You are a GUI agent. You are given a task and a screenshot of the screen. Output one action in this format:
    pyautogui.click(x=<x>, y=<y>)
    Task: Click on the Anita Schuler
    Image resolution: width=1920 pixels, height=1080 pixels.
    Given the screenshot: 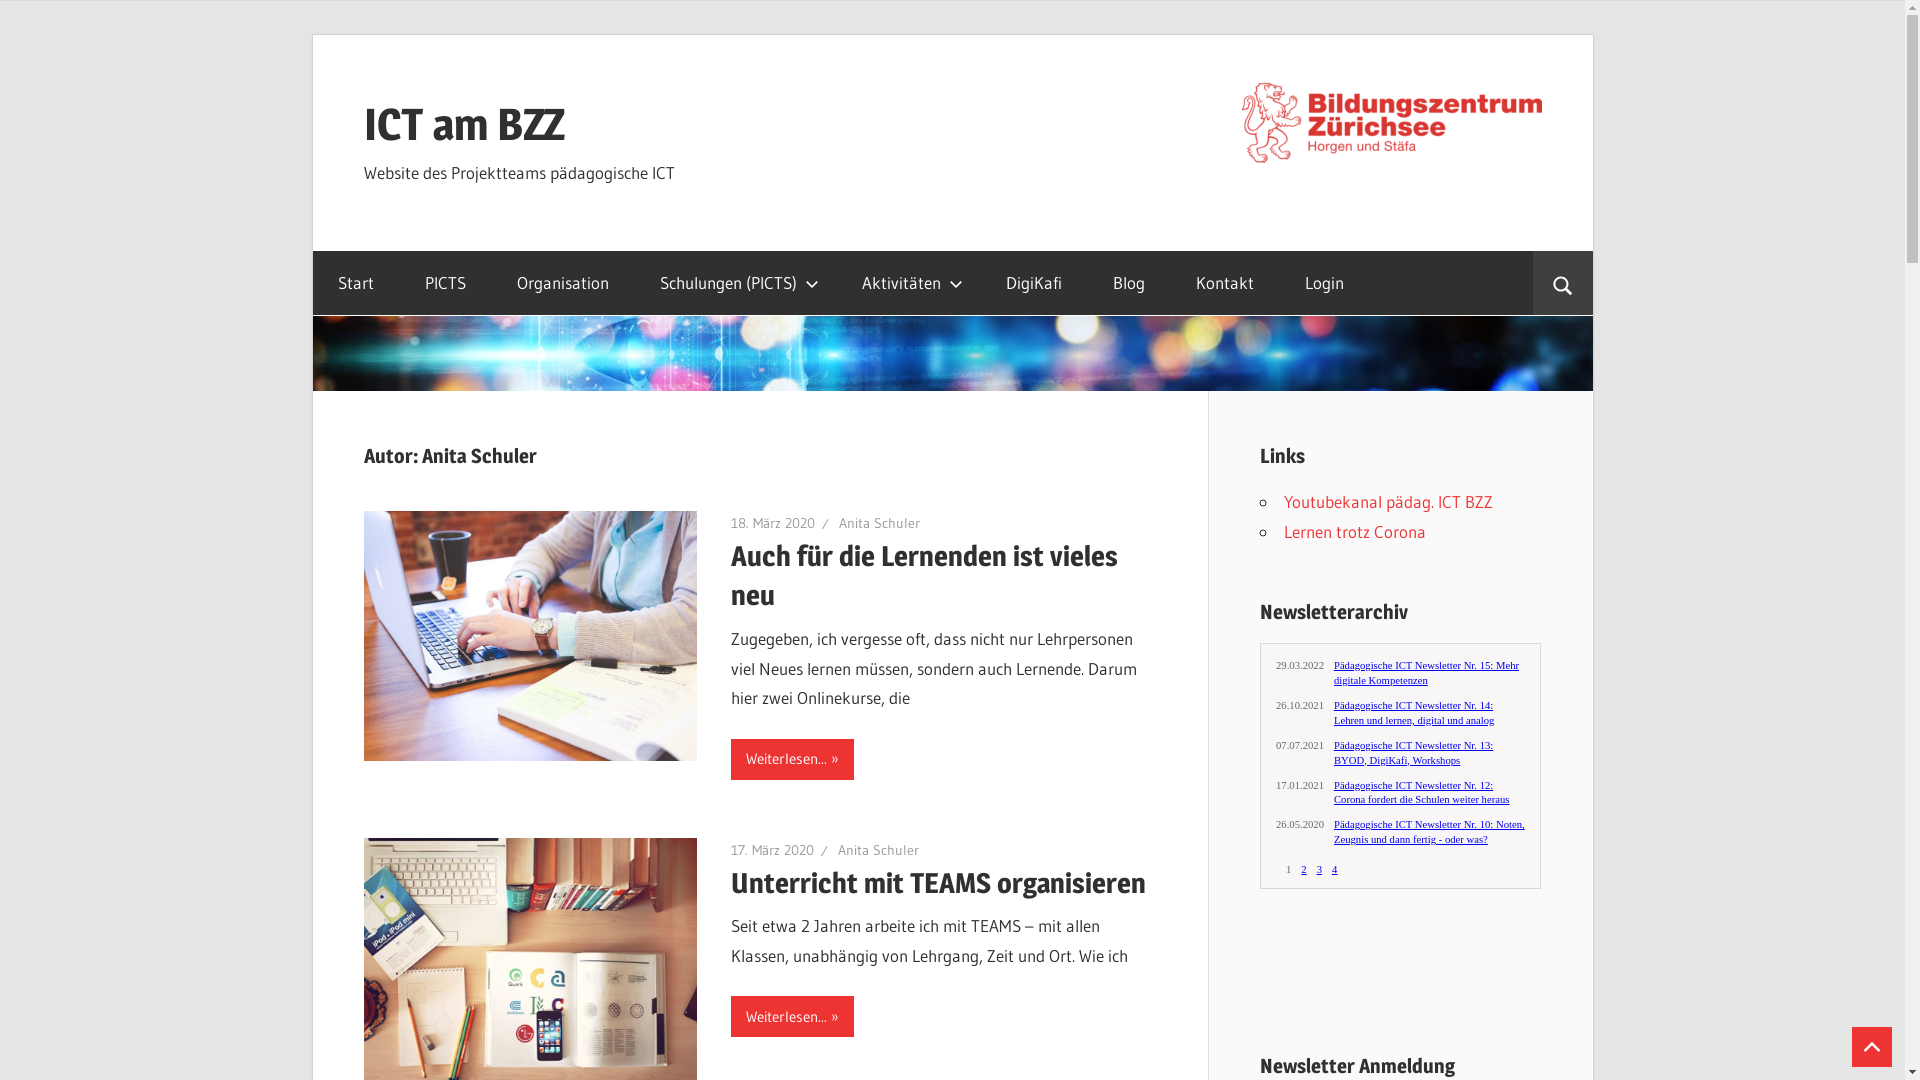 What is the action you would take?
    pyautogui.click(x=878, y=850)
    